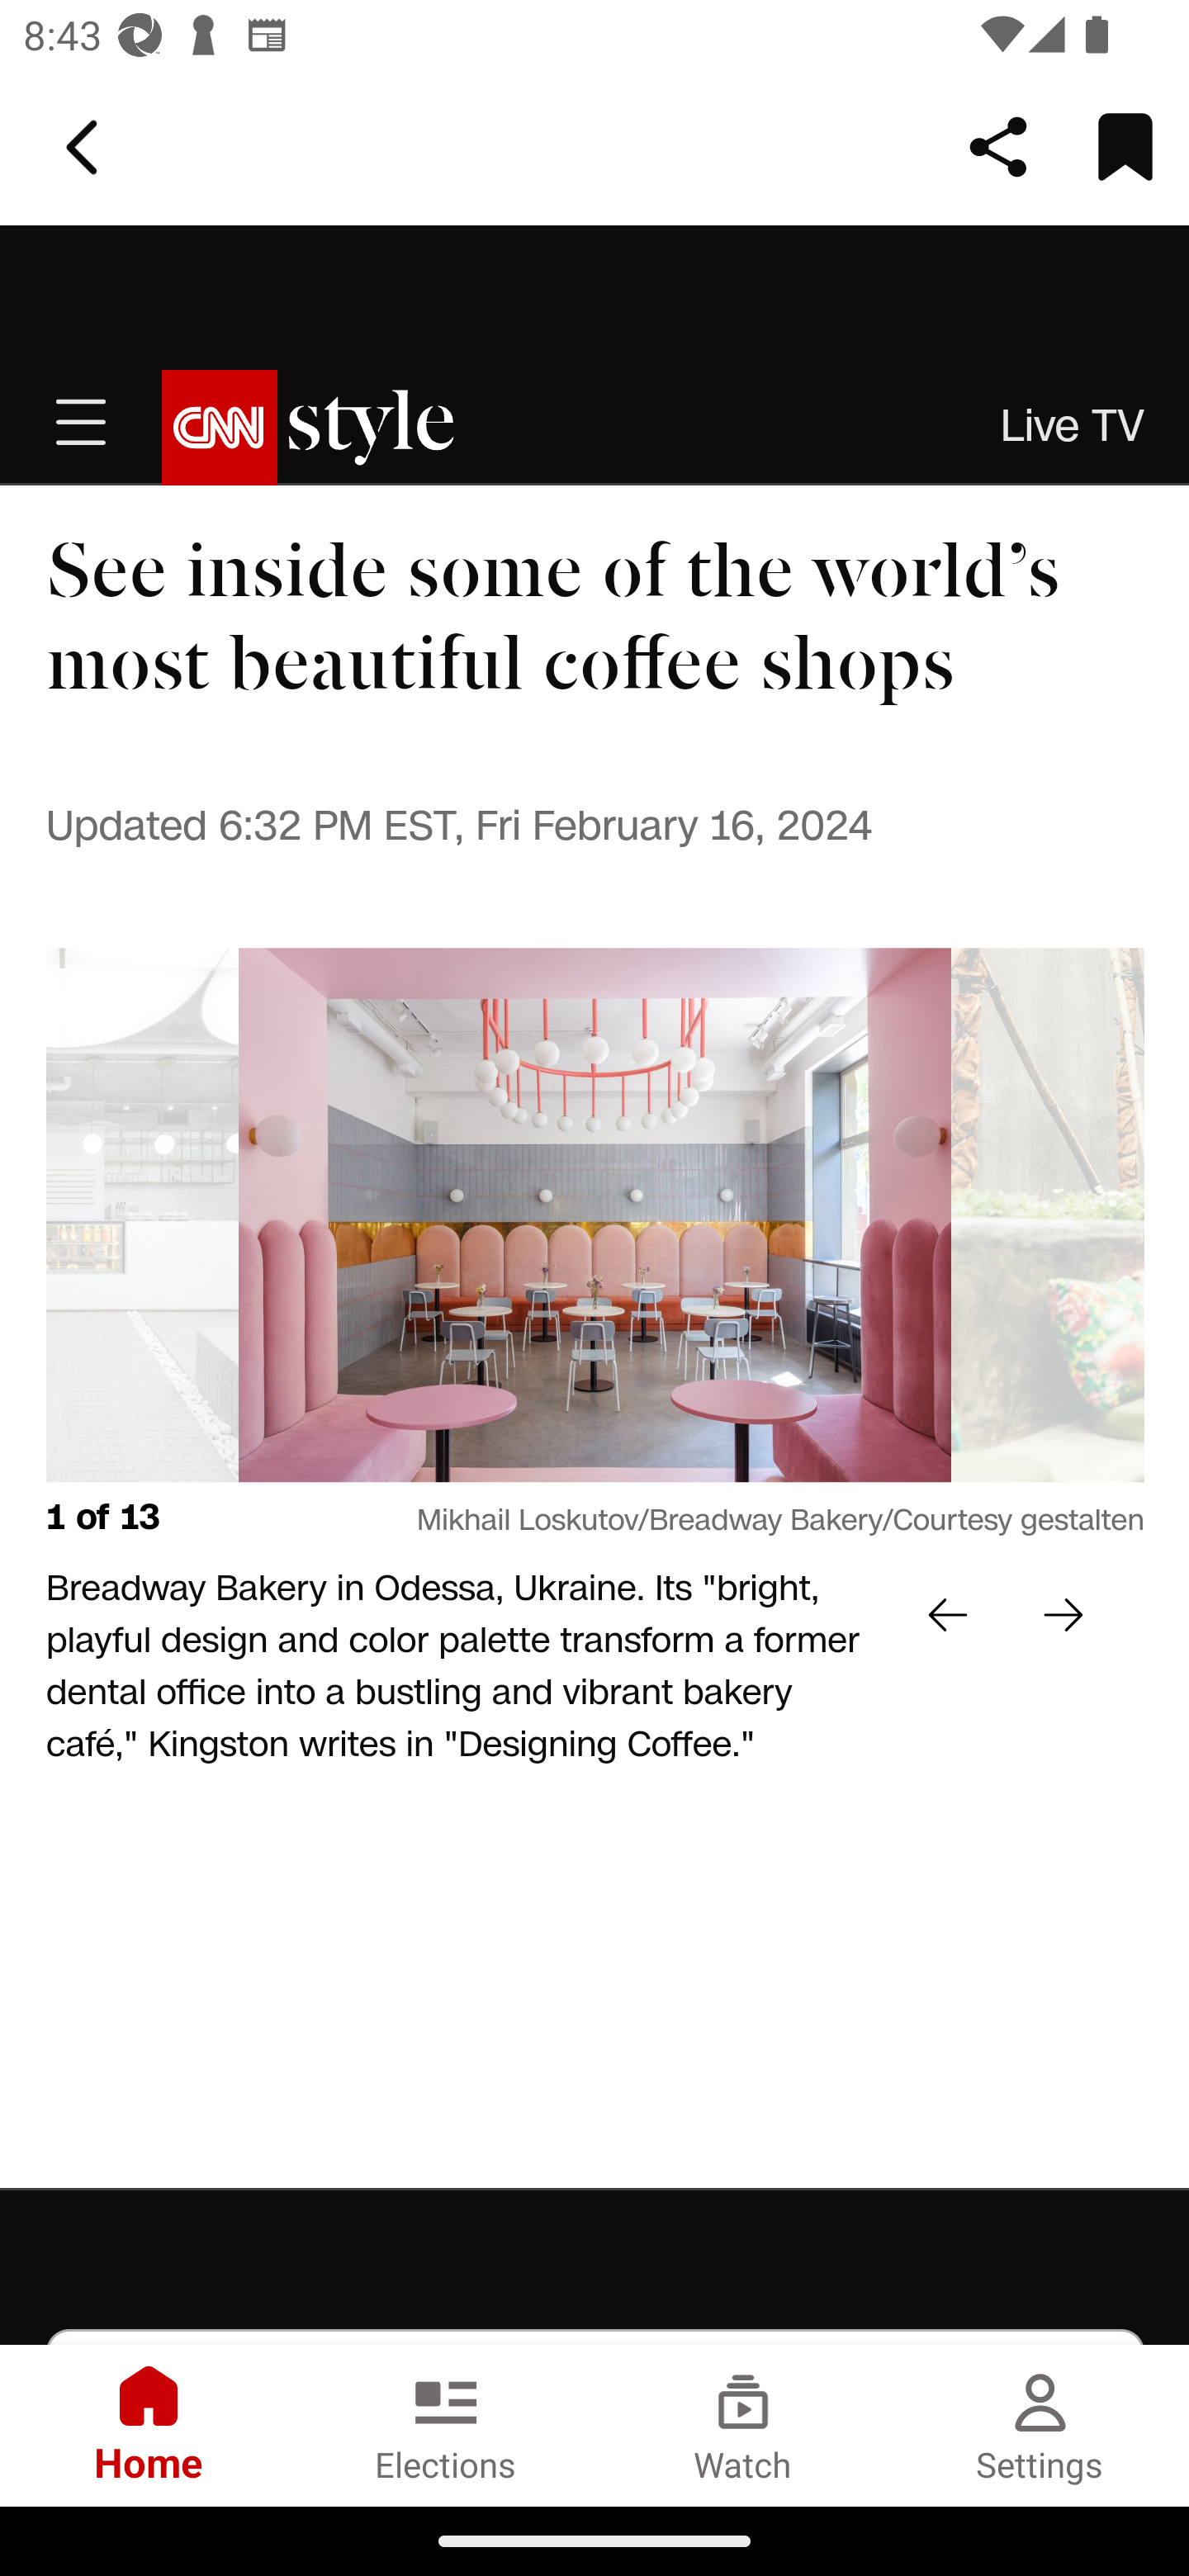 The image size is (1189, 2576). What do you see at coordinates (1125, 146) in the screenshot?
I see `Bookmark` at bounding box center [1125, 146].